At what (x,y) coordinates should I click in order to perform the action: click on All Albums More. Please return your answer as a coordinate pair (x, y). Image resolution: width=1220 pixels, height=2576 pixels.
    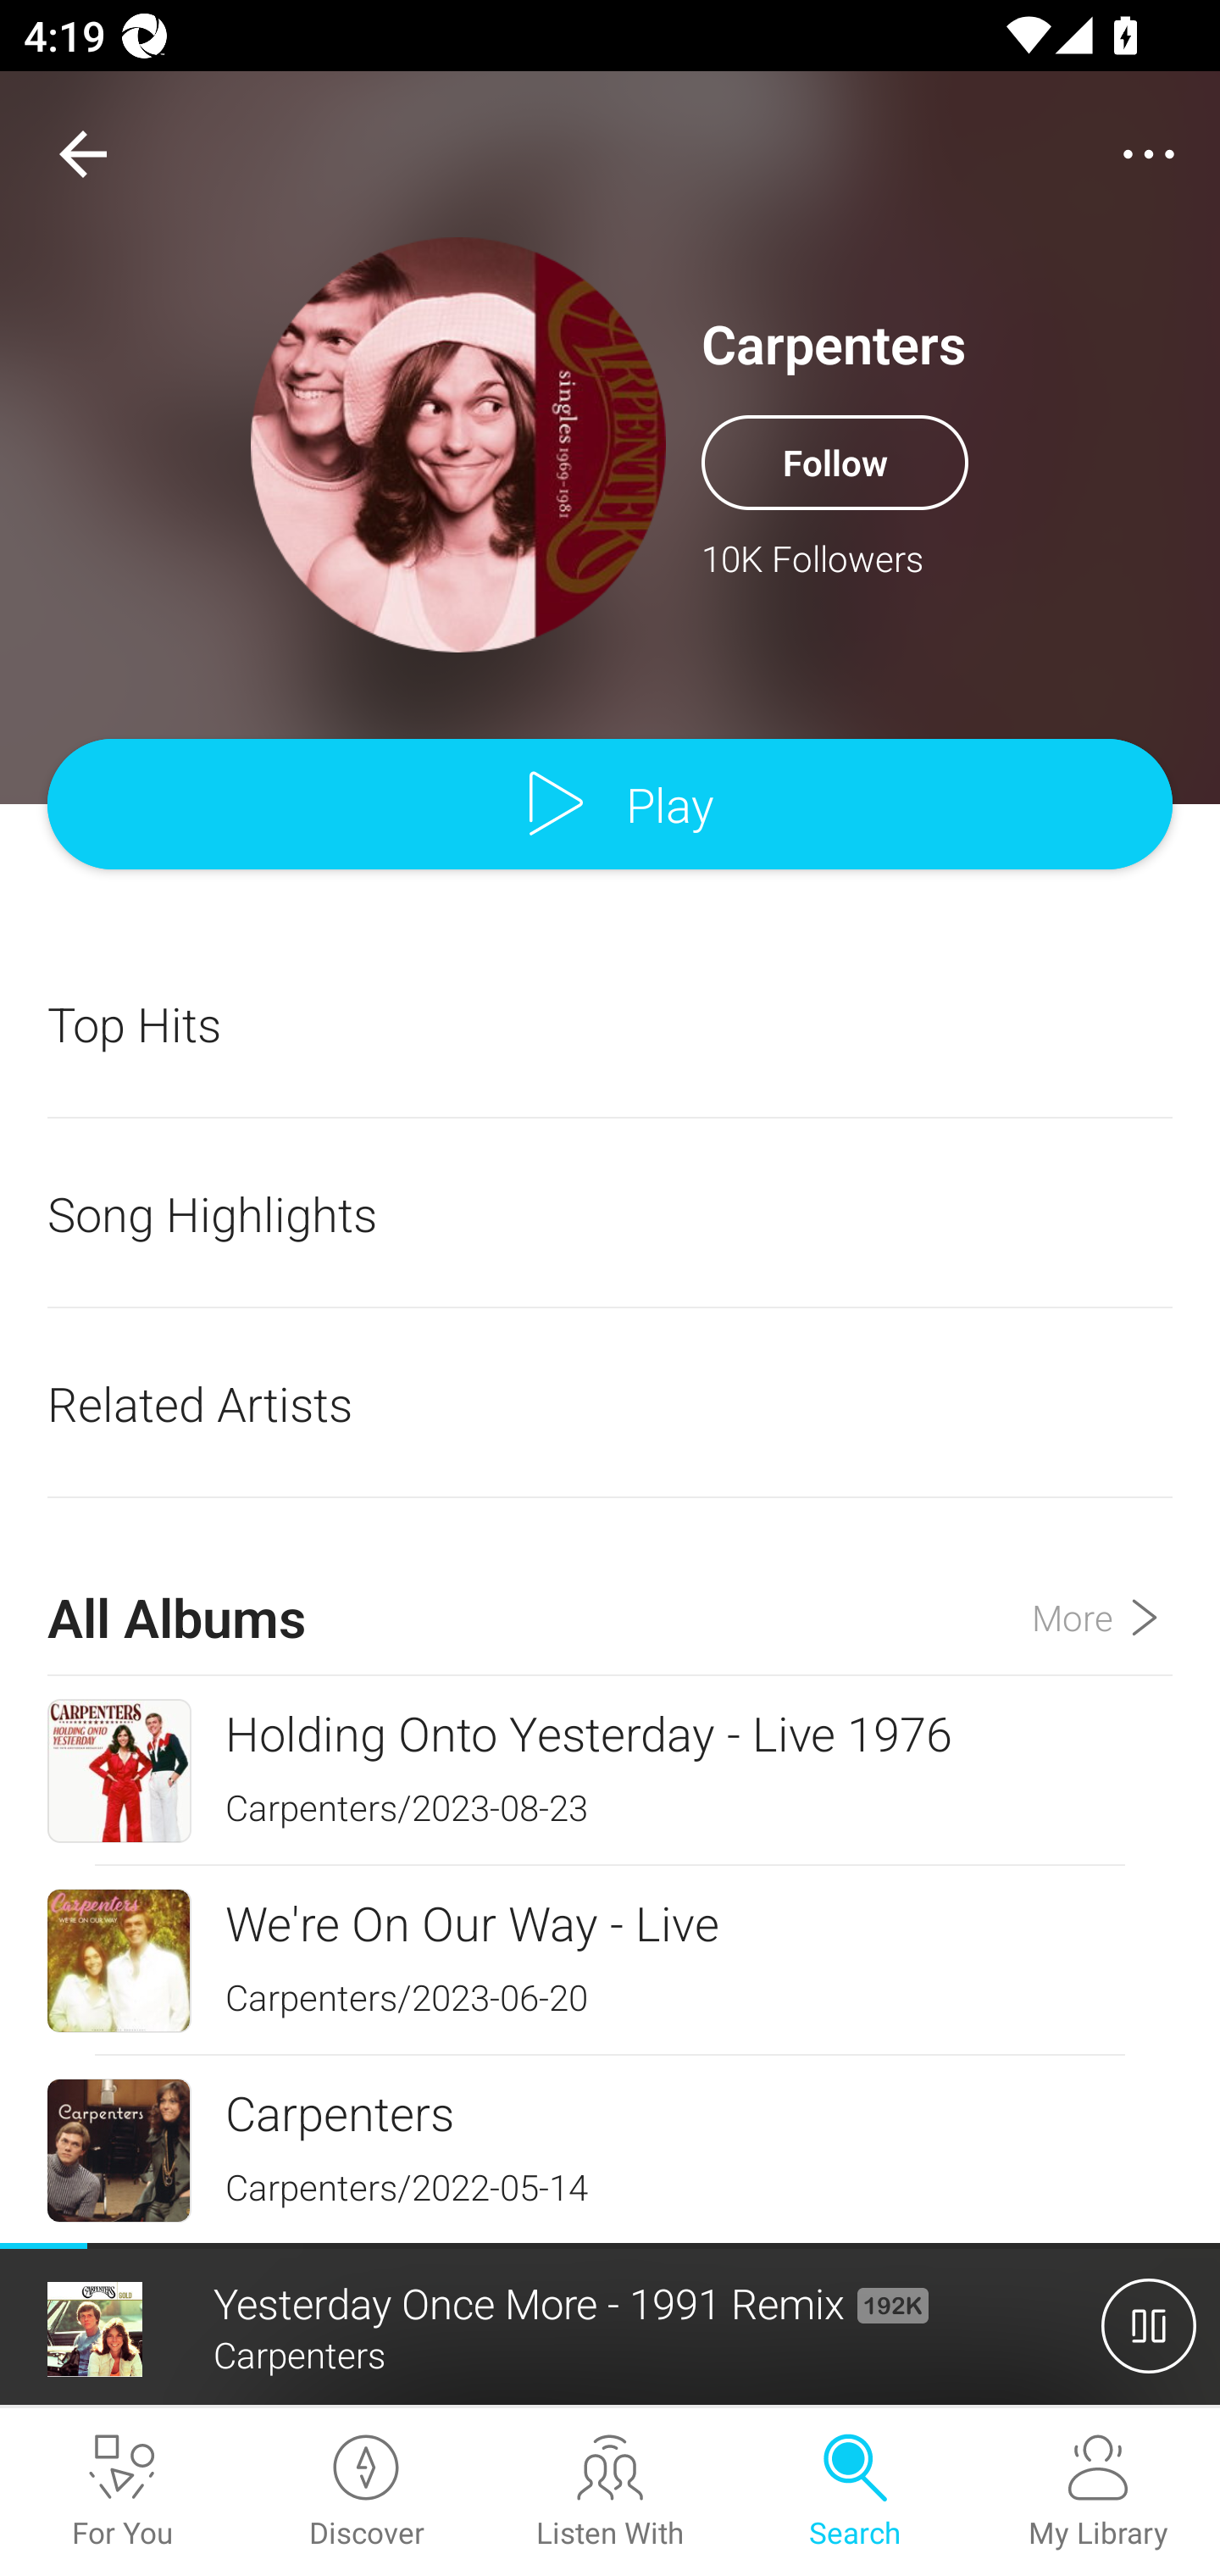
    Looking at the image, I should click on (610, 1588).